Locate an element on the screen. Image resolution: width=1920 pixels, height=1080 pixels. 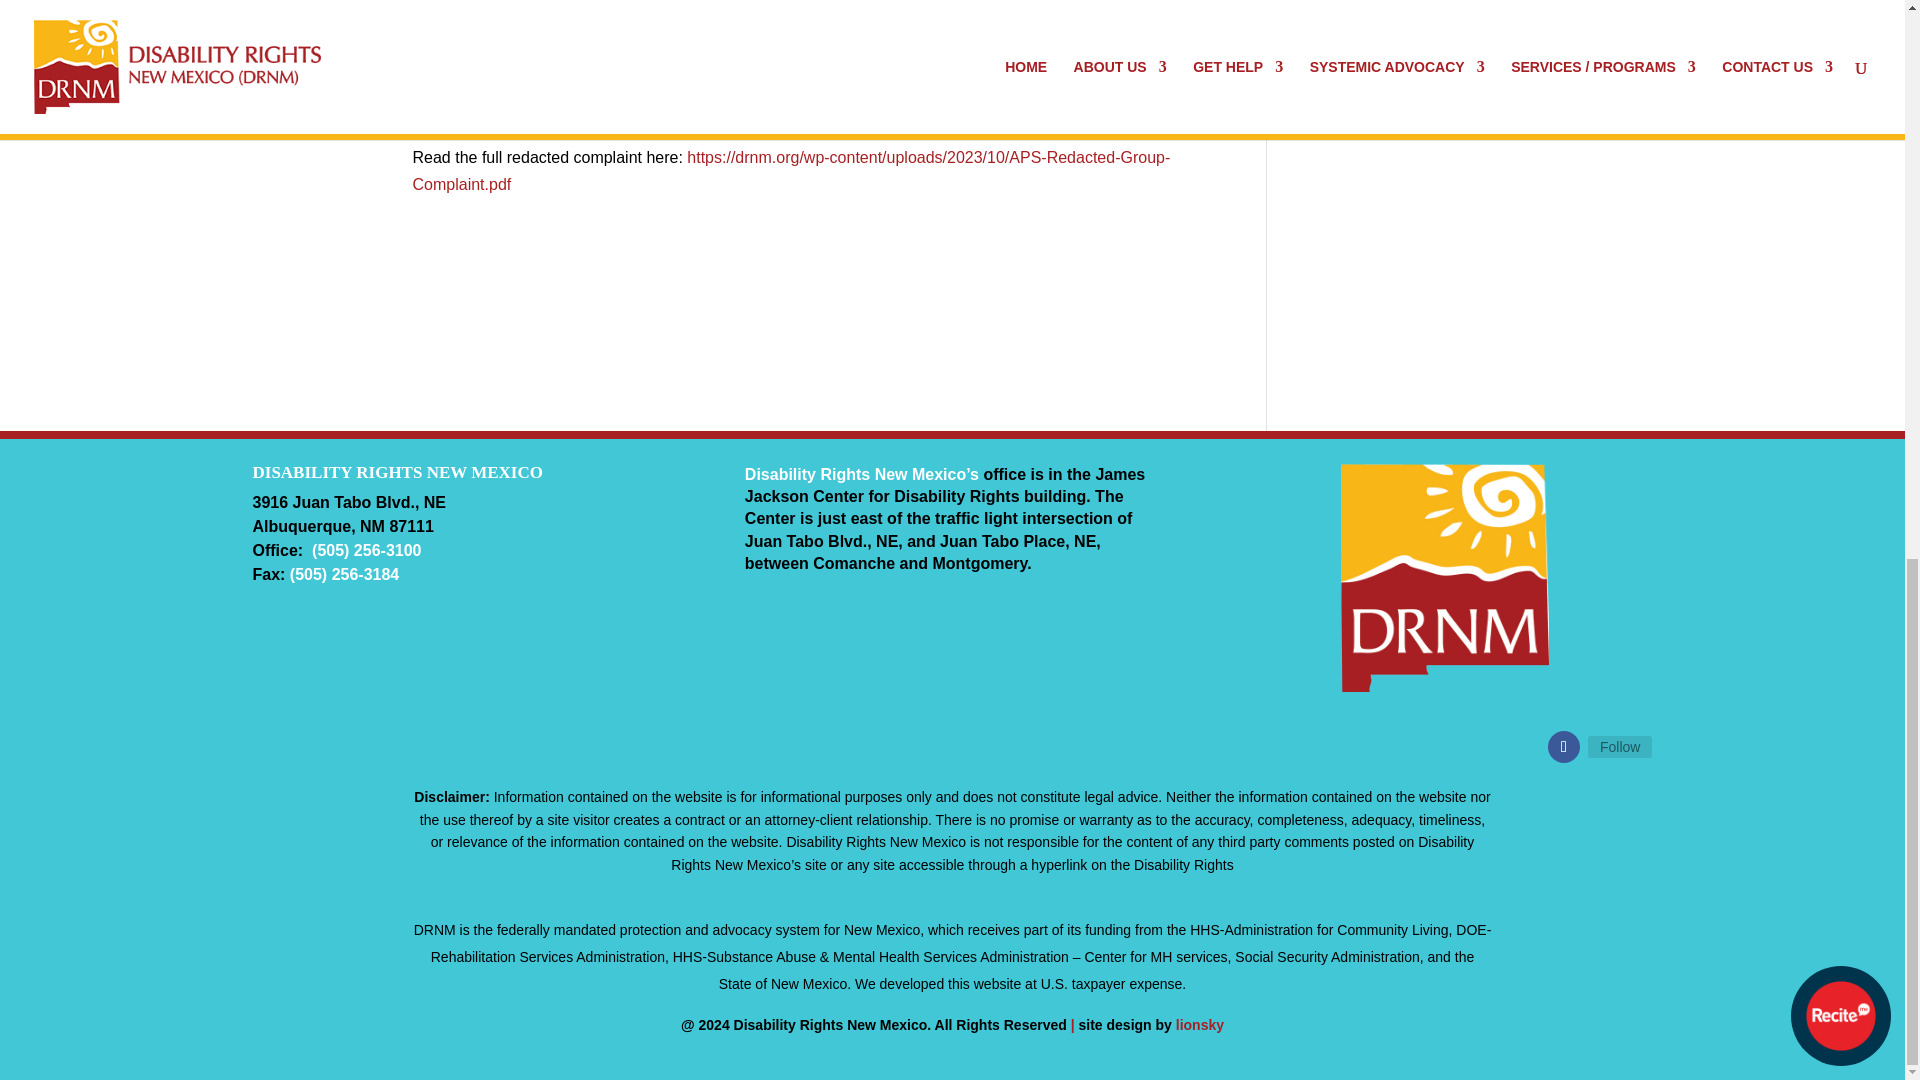
DRNM-Logo is located at coordinates (1444, 578).